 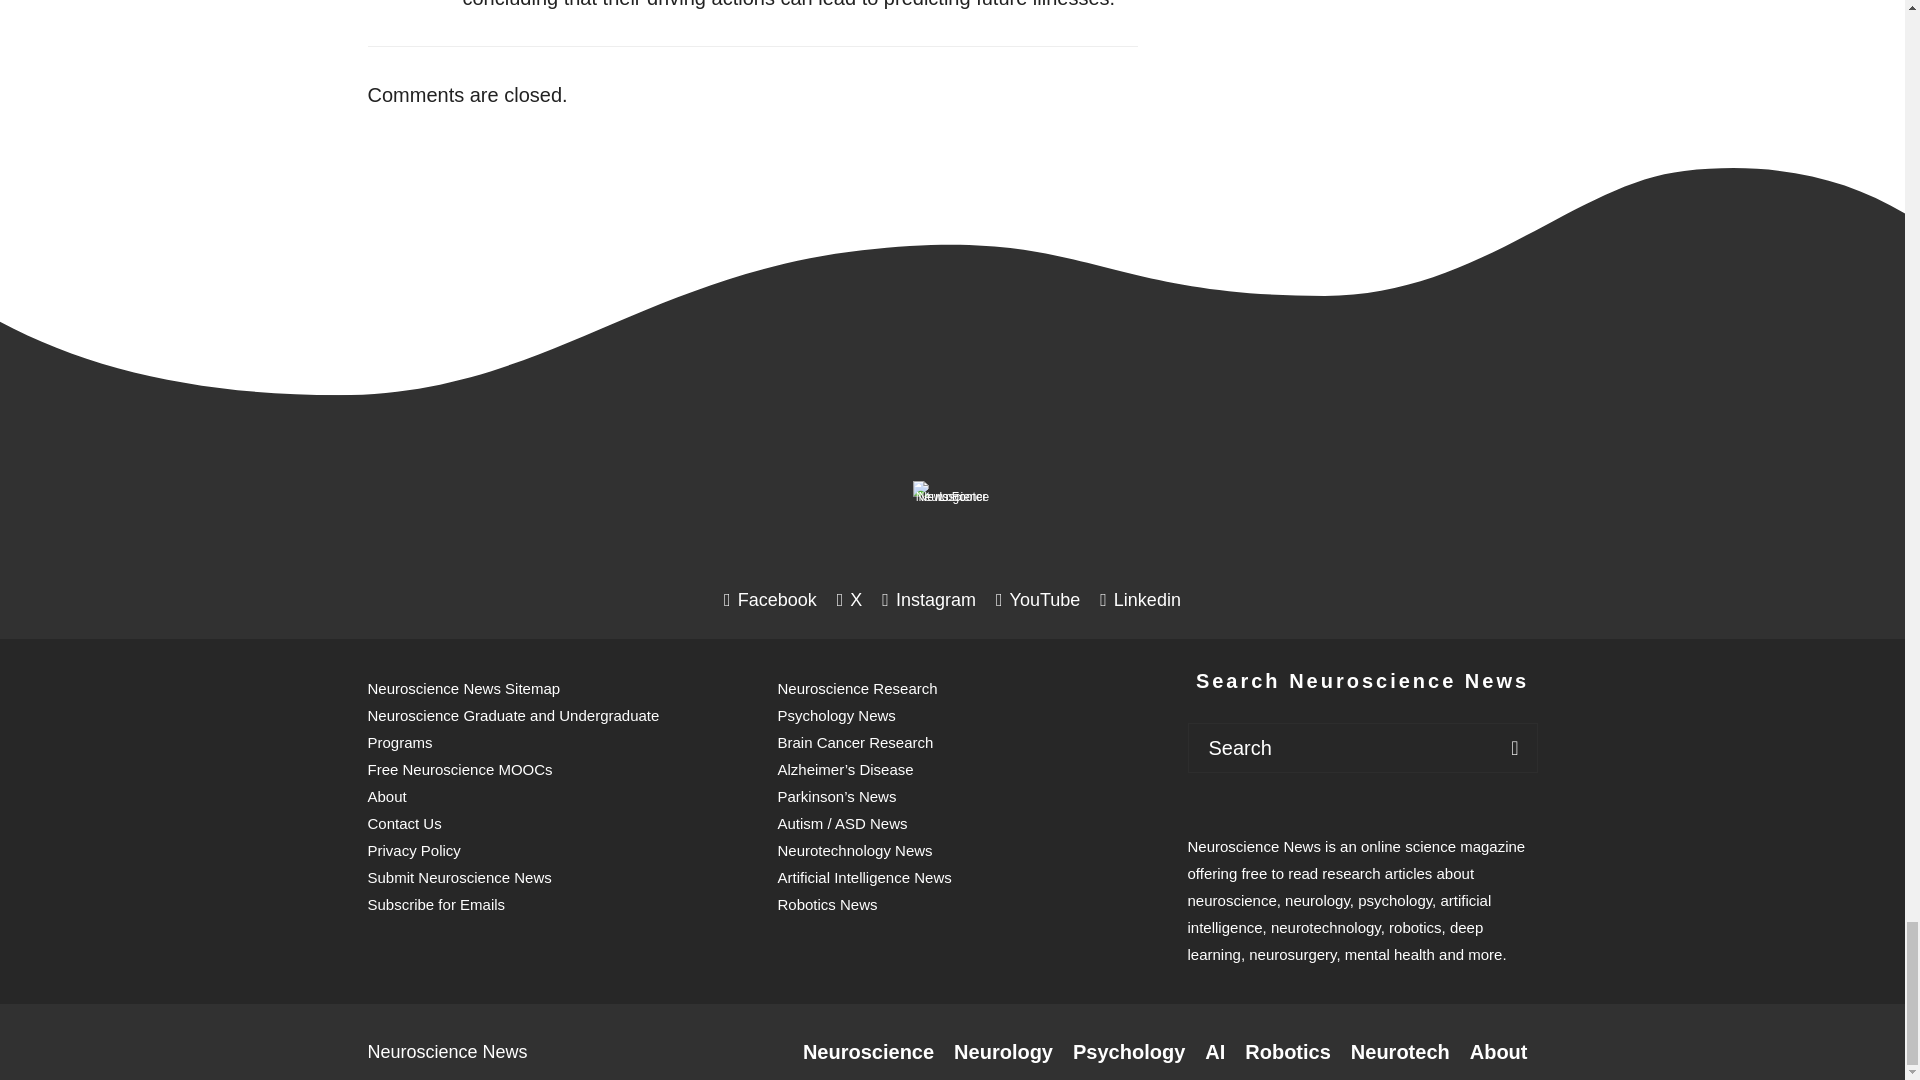 What do you see at coordinates (1003, 1052) in the screenshot?
I see `Neurology Research Articles` at bounding box center [1003, 1052].